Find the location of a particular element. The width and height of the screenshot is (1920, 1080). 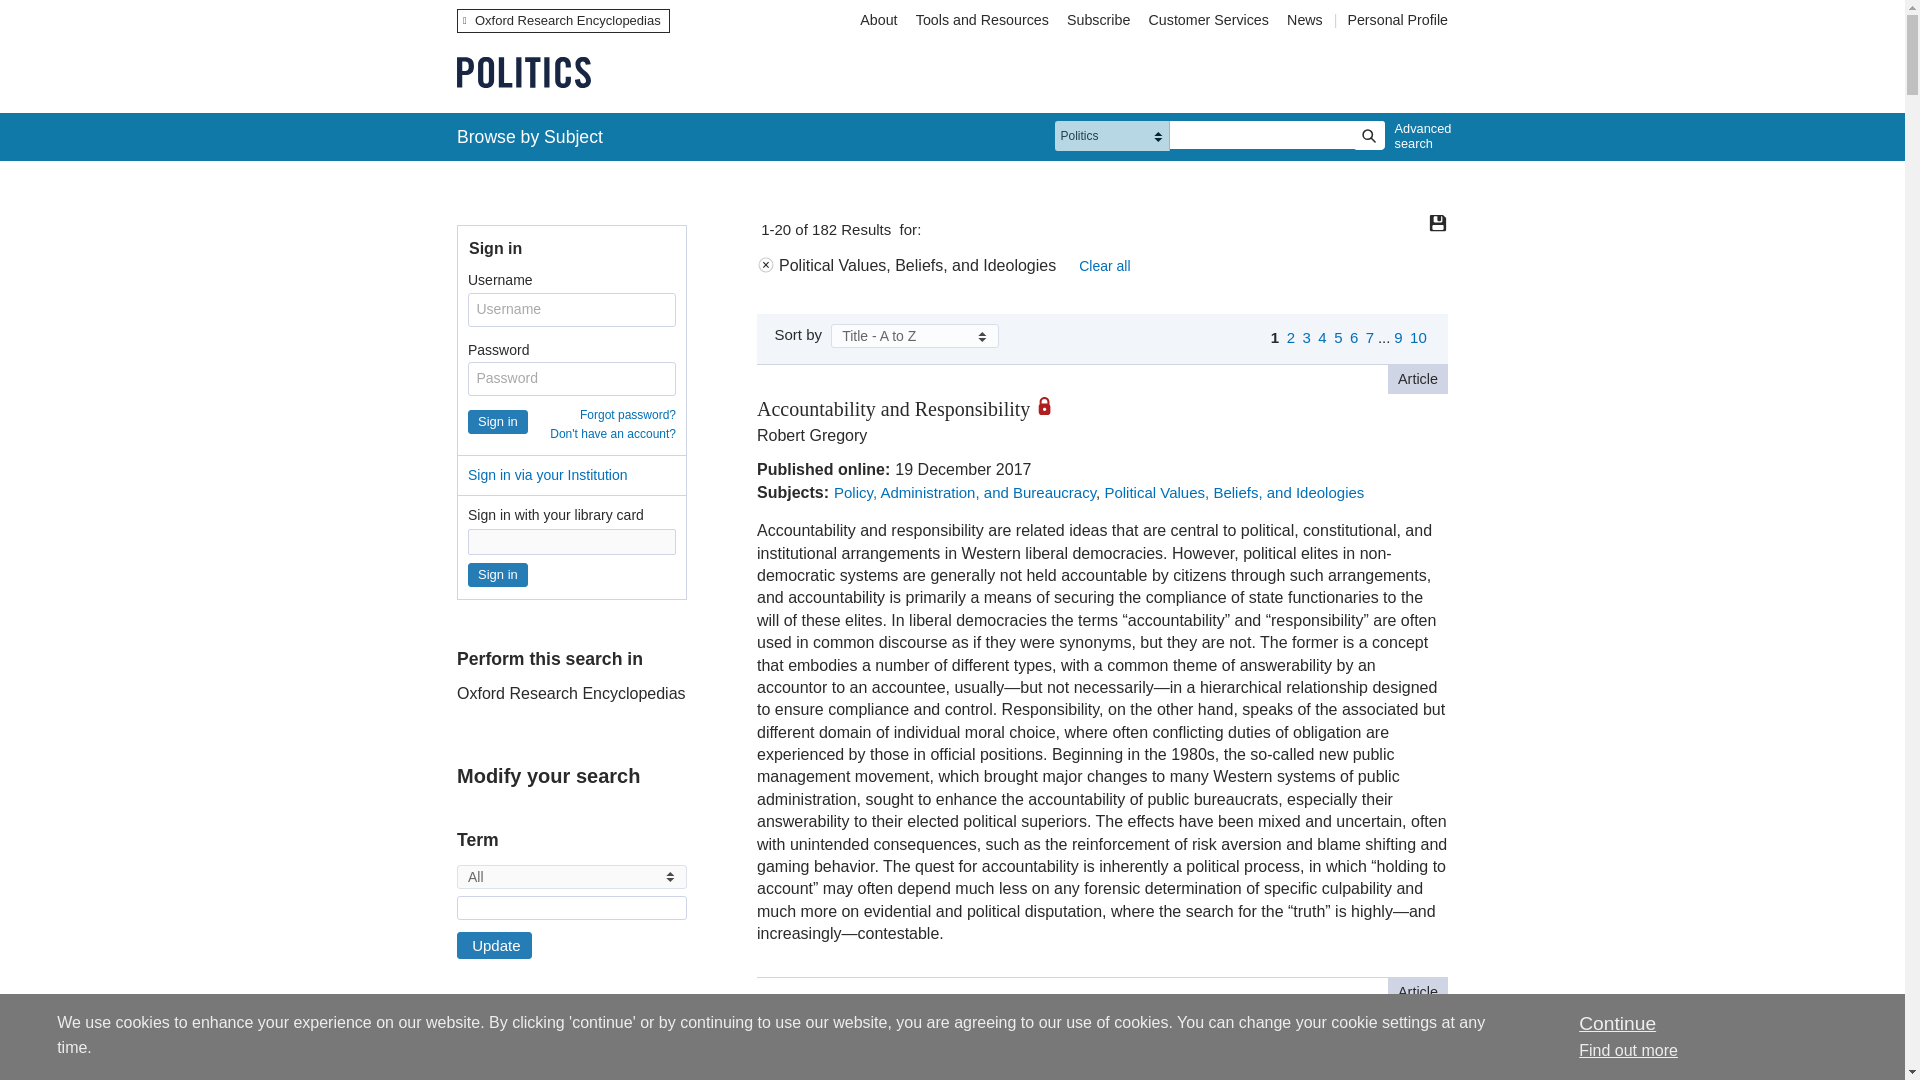

Subject Reference is located at coordinates (463, 1066).